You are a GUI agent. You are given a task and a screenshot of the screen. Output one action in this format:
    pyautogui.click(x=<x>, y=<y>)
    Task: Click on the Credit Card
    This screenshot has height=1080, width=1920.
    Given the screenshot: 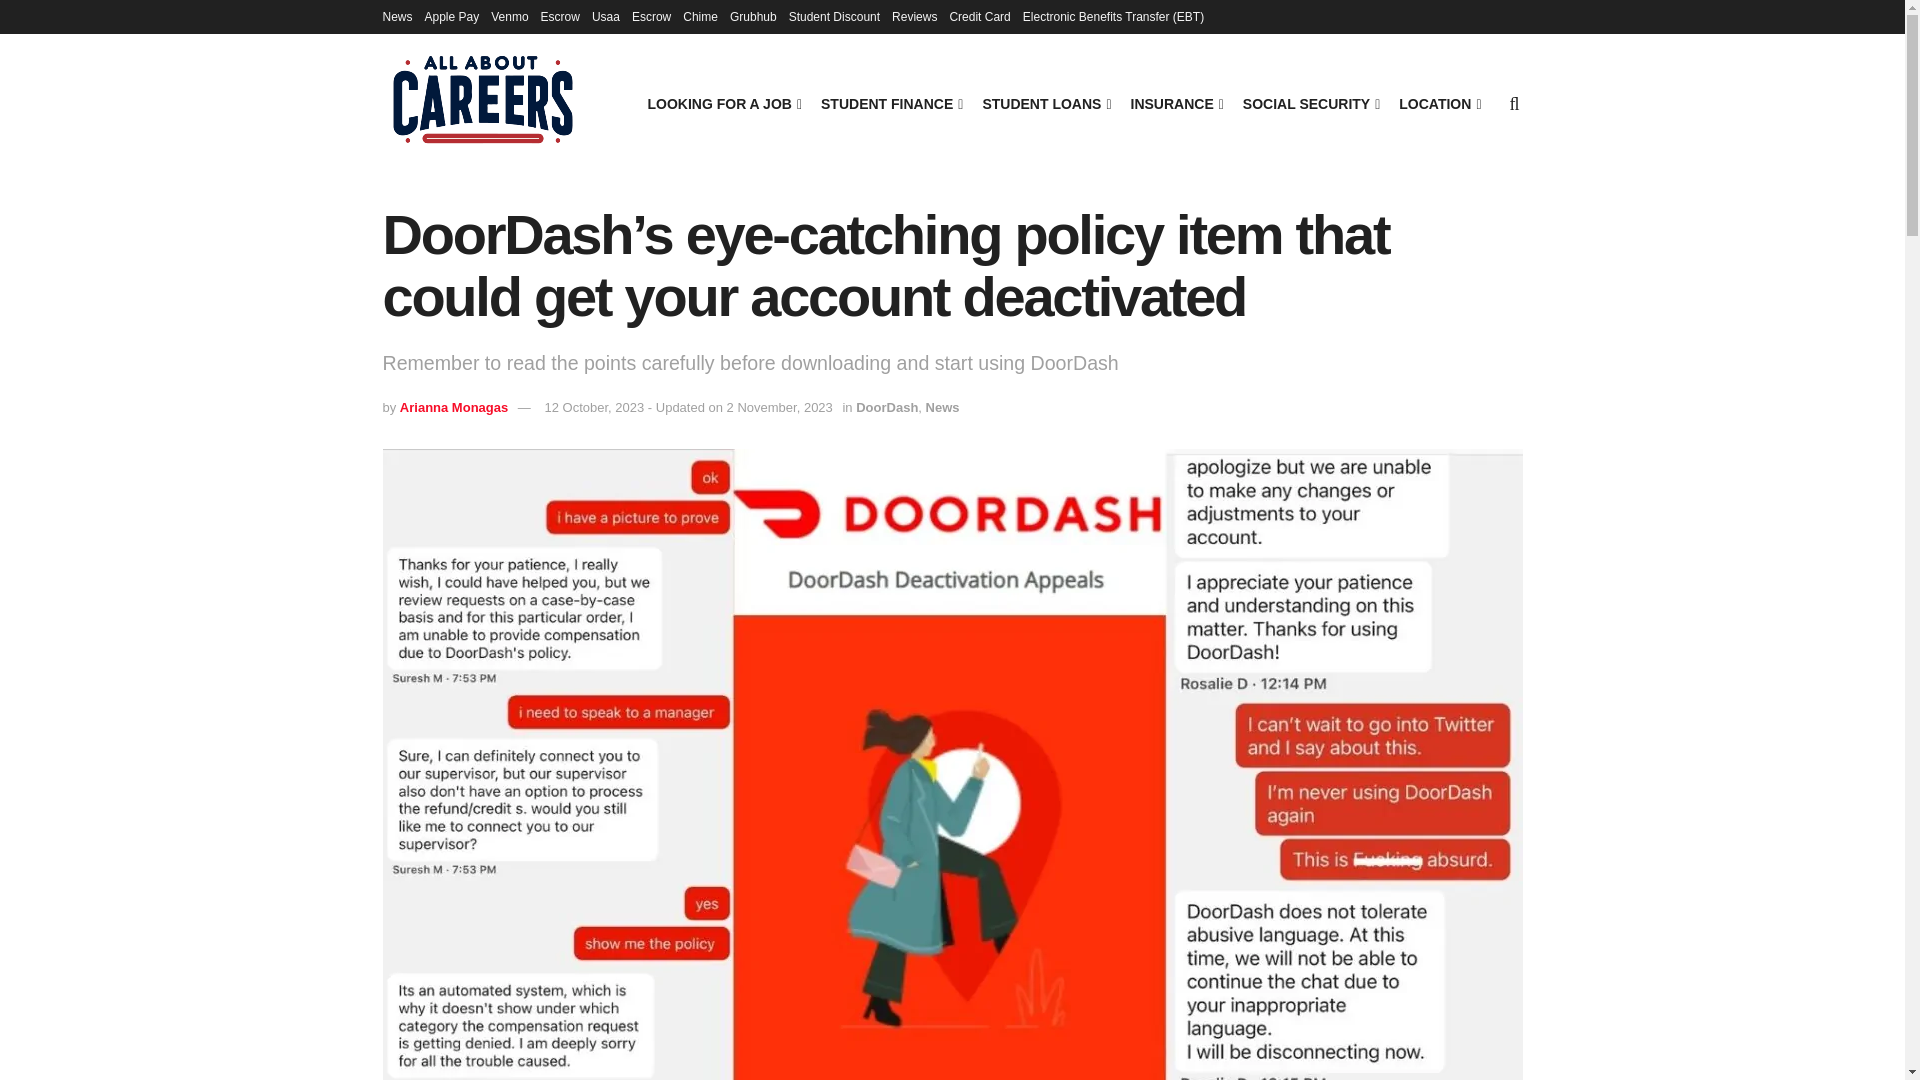 What is the action you would take?
    pyautogui.click(x=978, y=16)
    